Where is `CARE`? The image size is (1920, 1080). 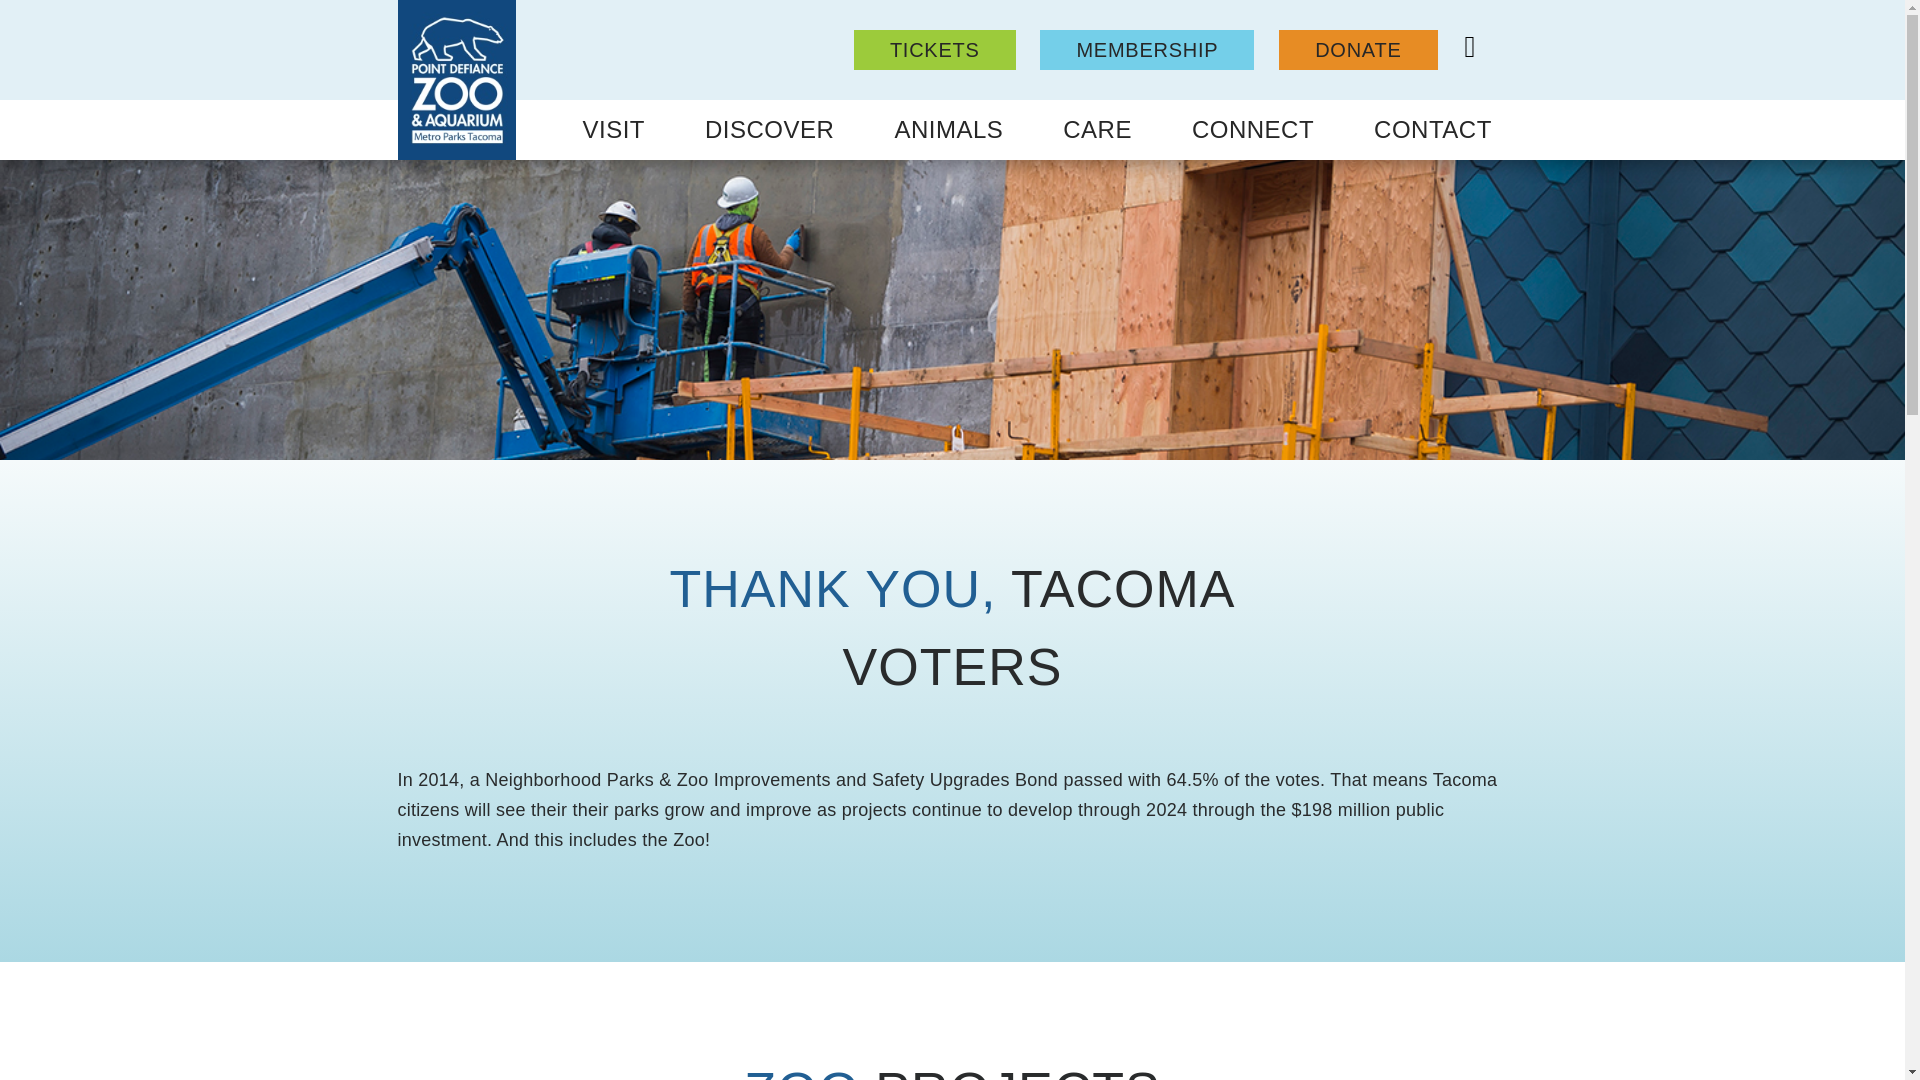
CARE is located at coordinates (1096, 130).